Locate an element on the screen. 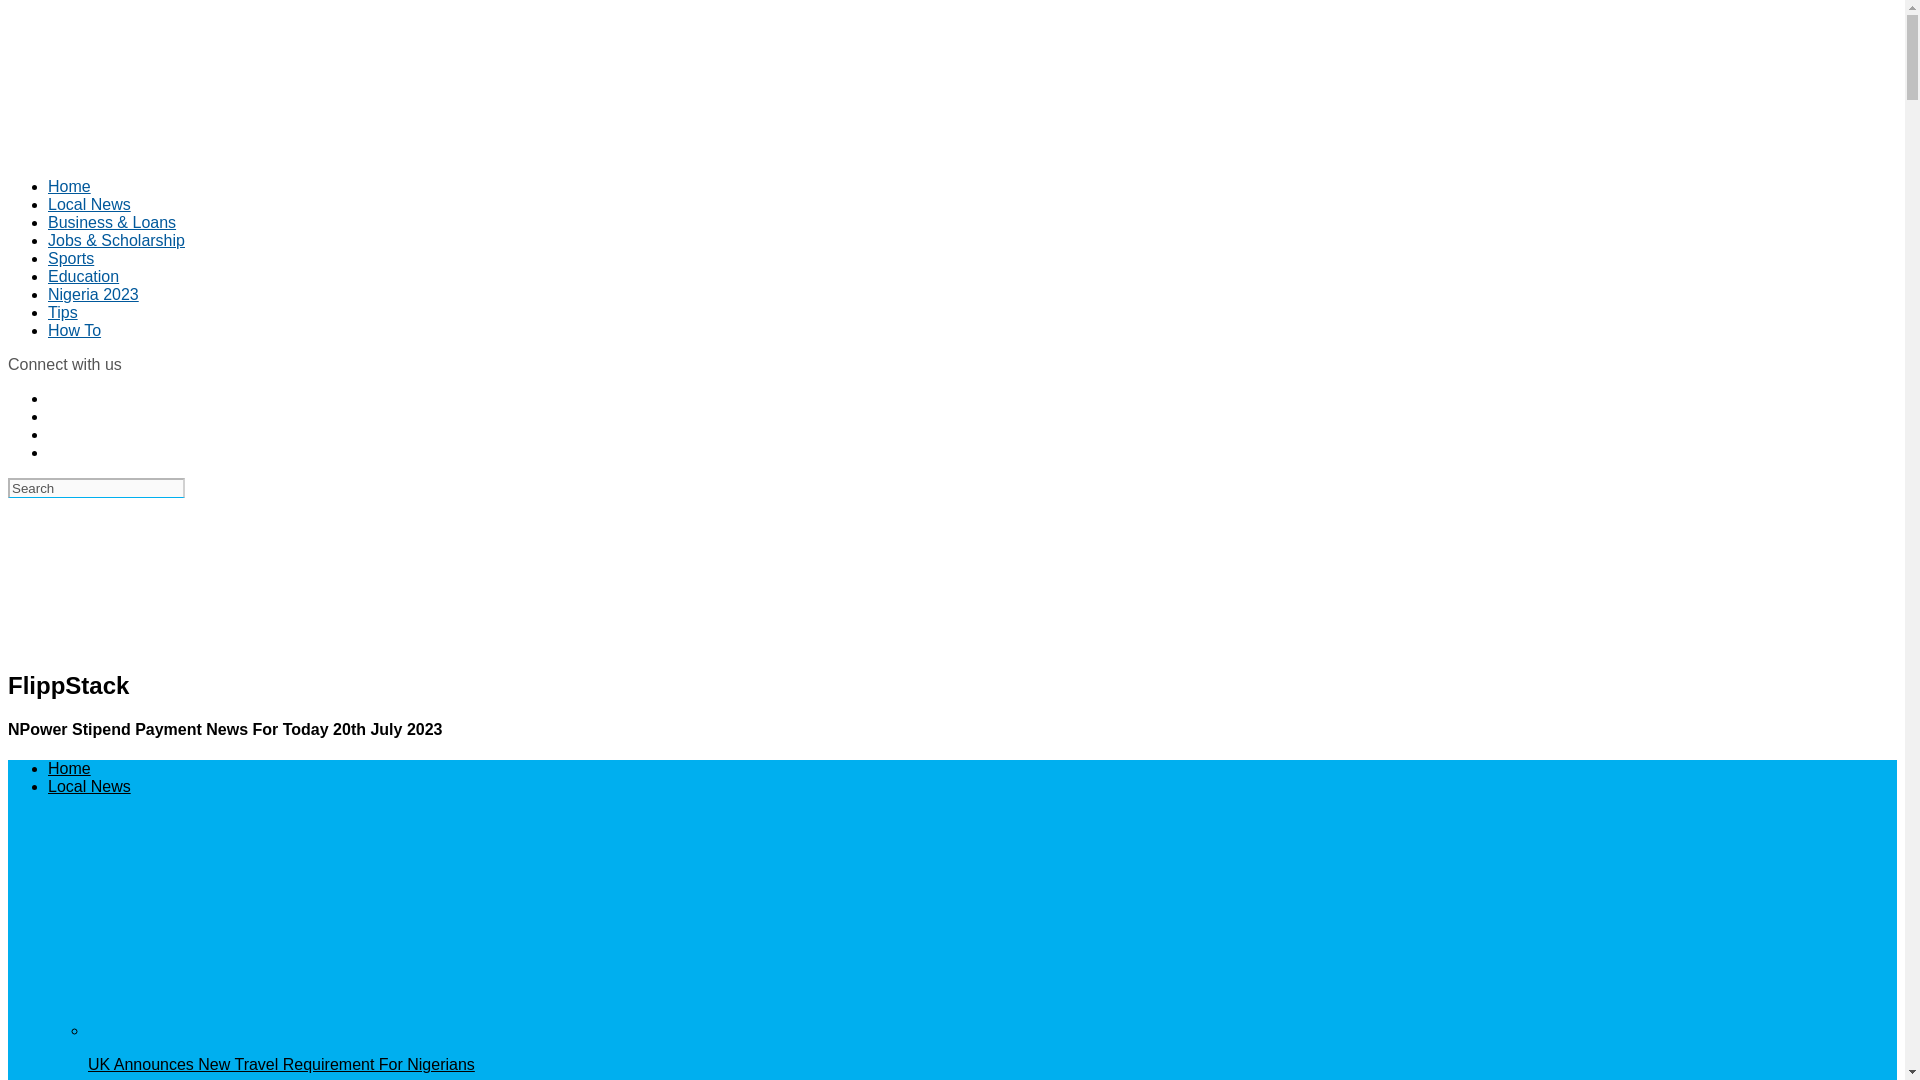 The width and height of the screenshot is (1920, 1080). Education is located at coordinates (84, 276).